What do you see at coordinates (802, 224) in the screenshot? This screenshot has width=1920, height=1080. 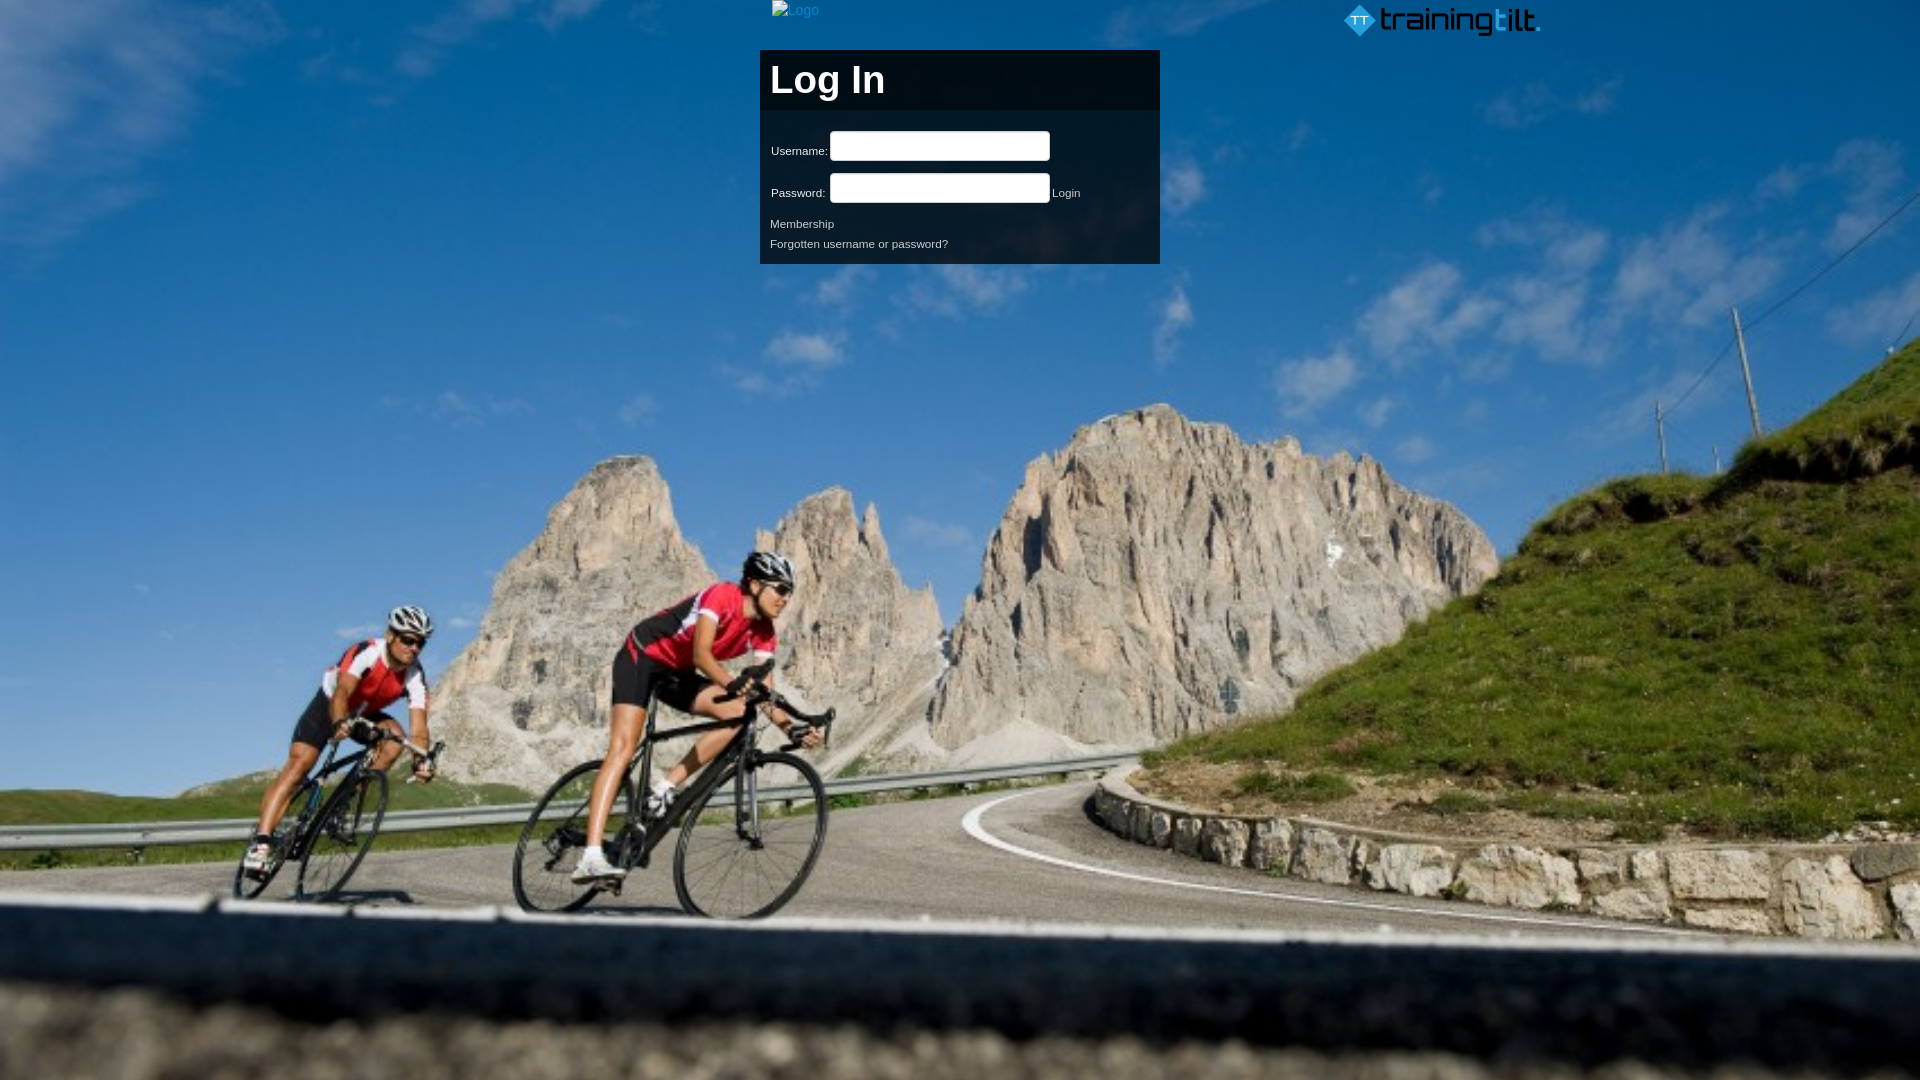 I see `Membership` at bounding box center [802, 224].